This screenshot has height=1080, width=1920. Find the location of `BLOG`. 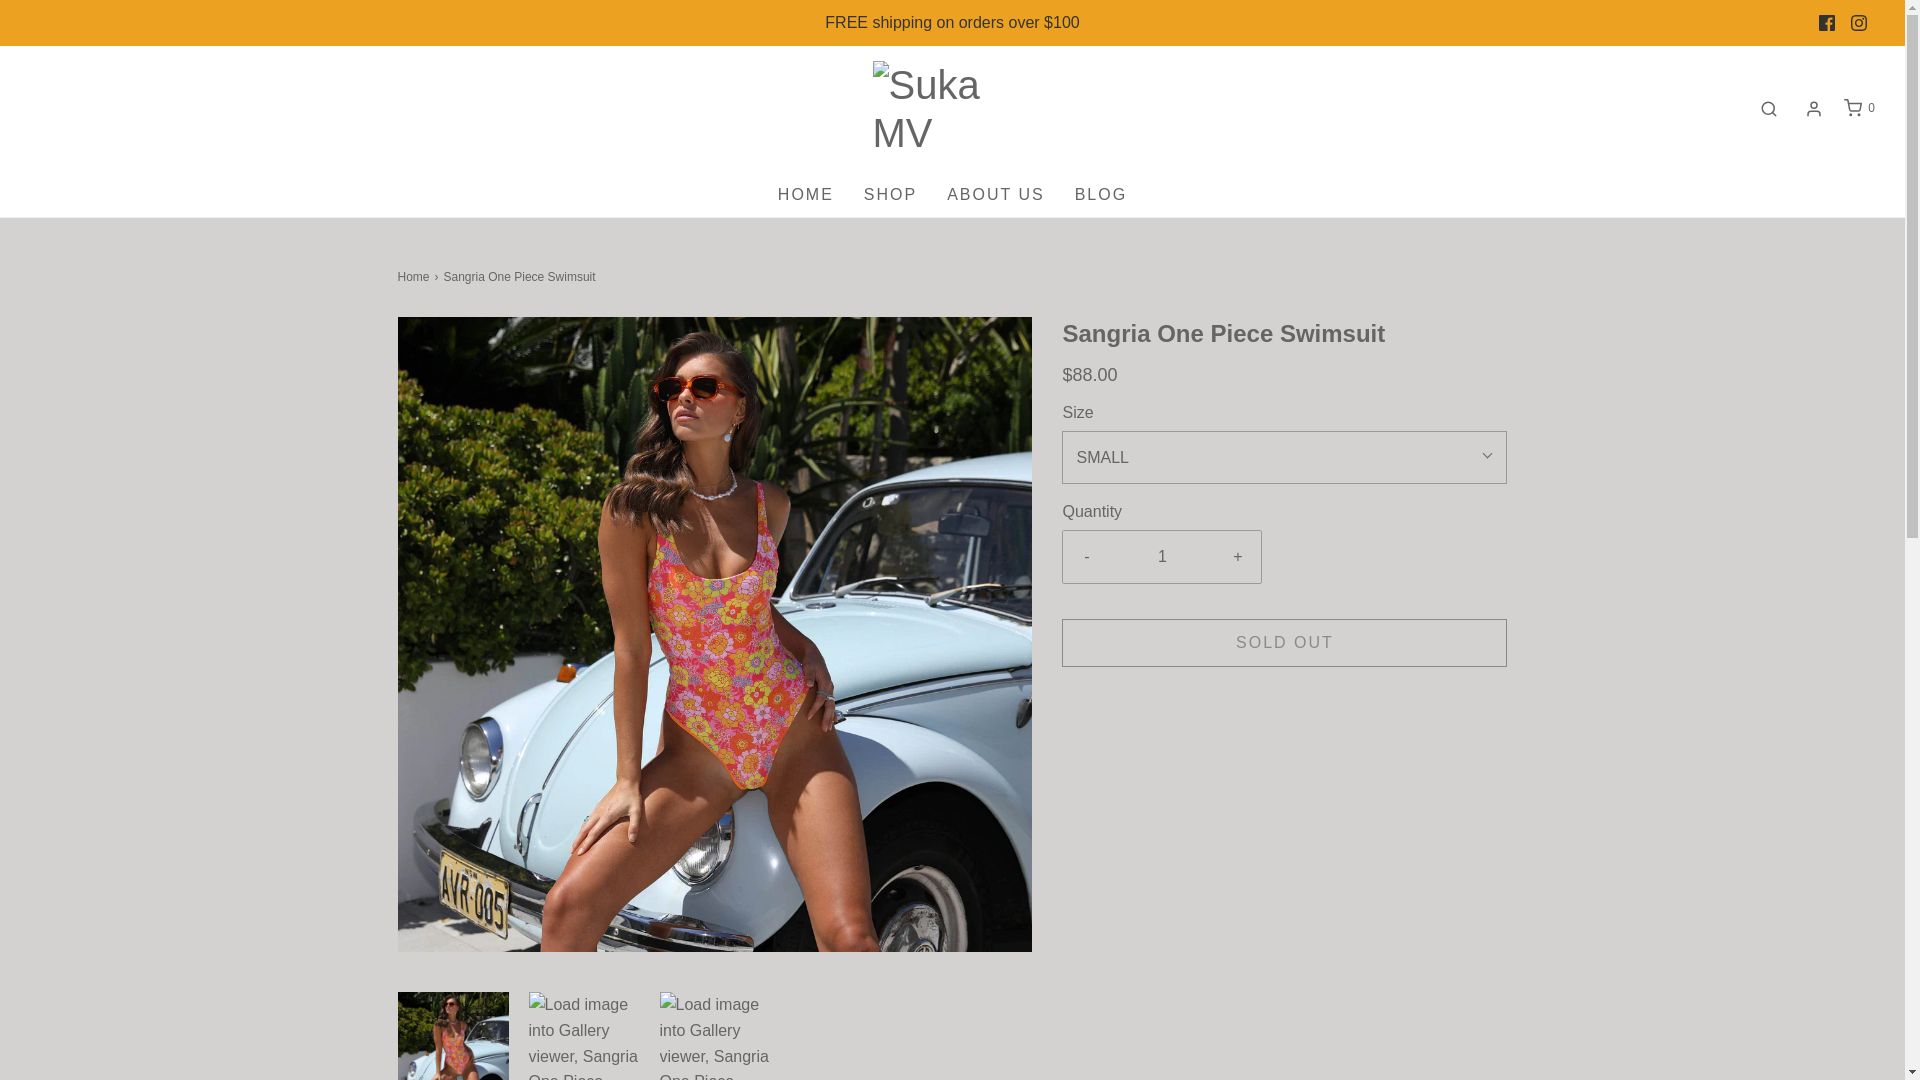

BLOG is located at coordinates (1101, 194).